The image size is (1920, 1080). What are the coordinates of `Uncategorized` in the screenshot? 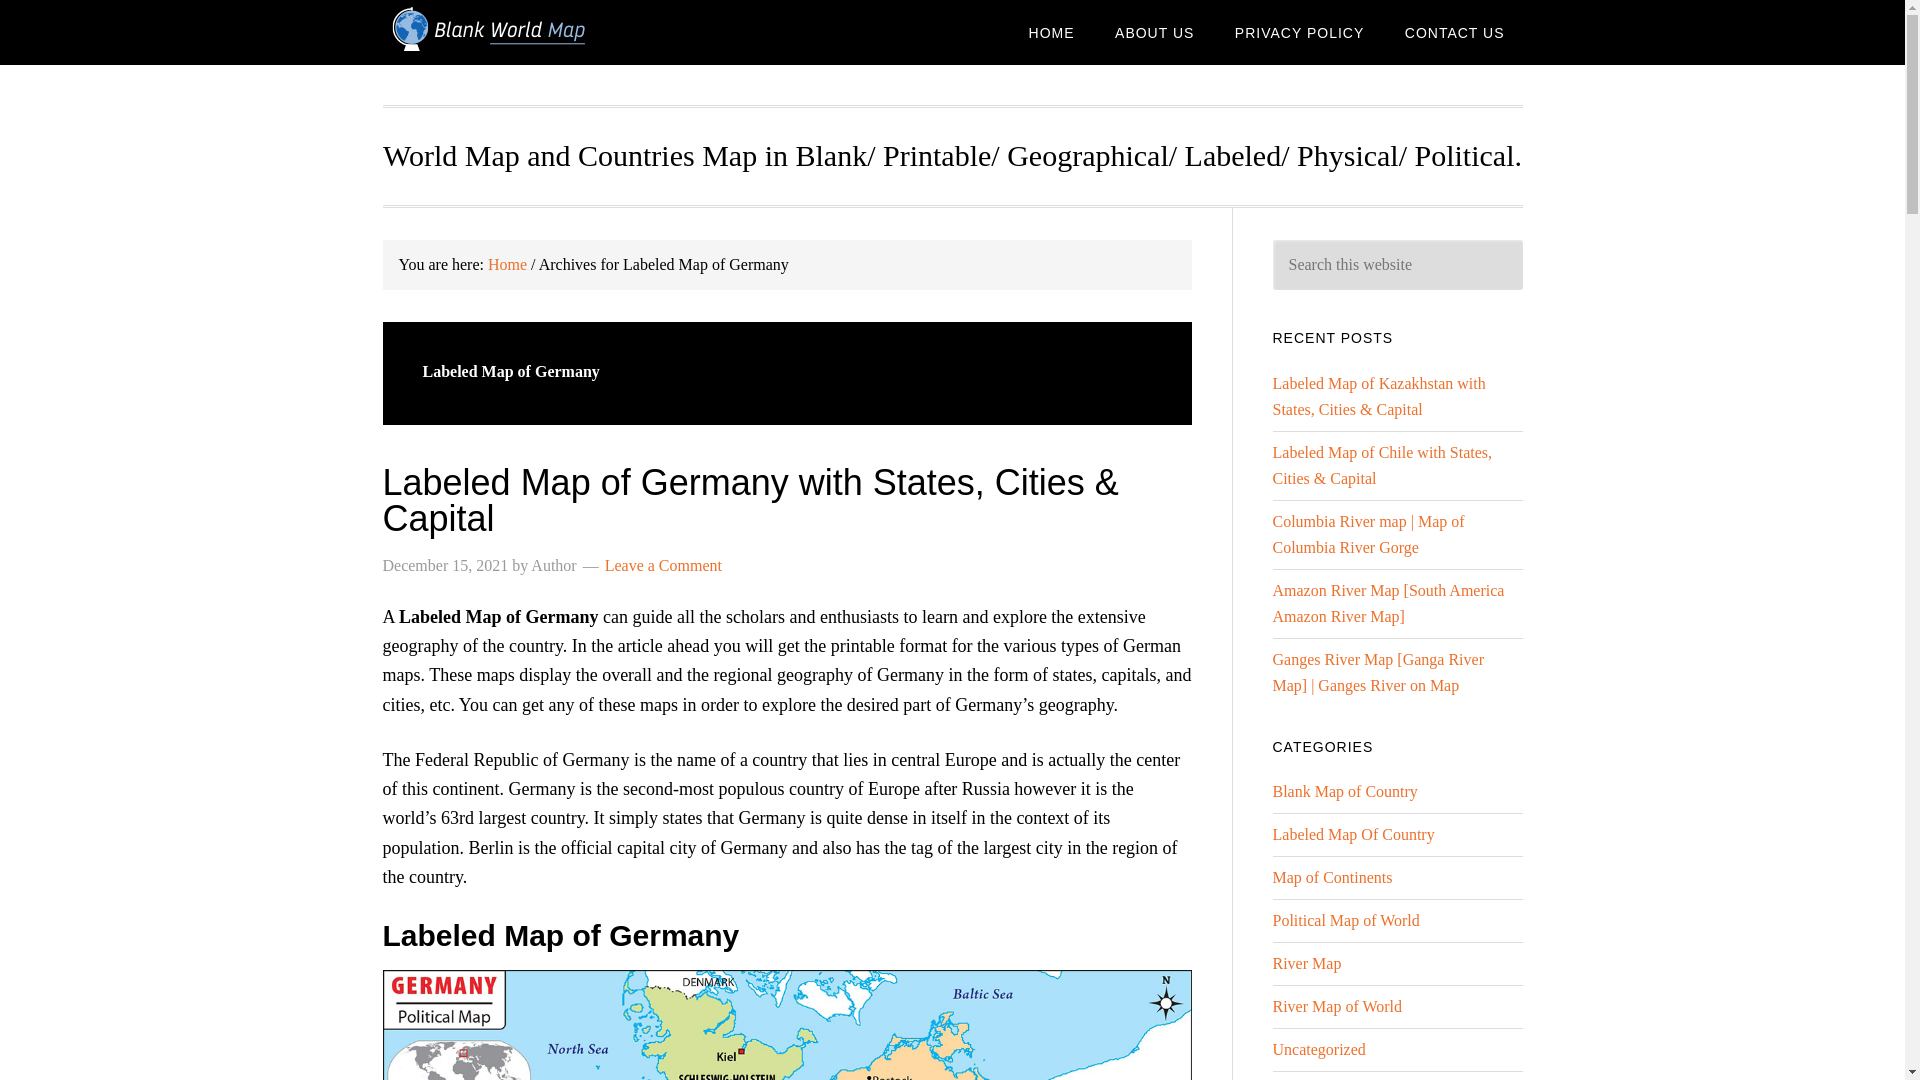 It's located at (1318, 1050).